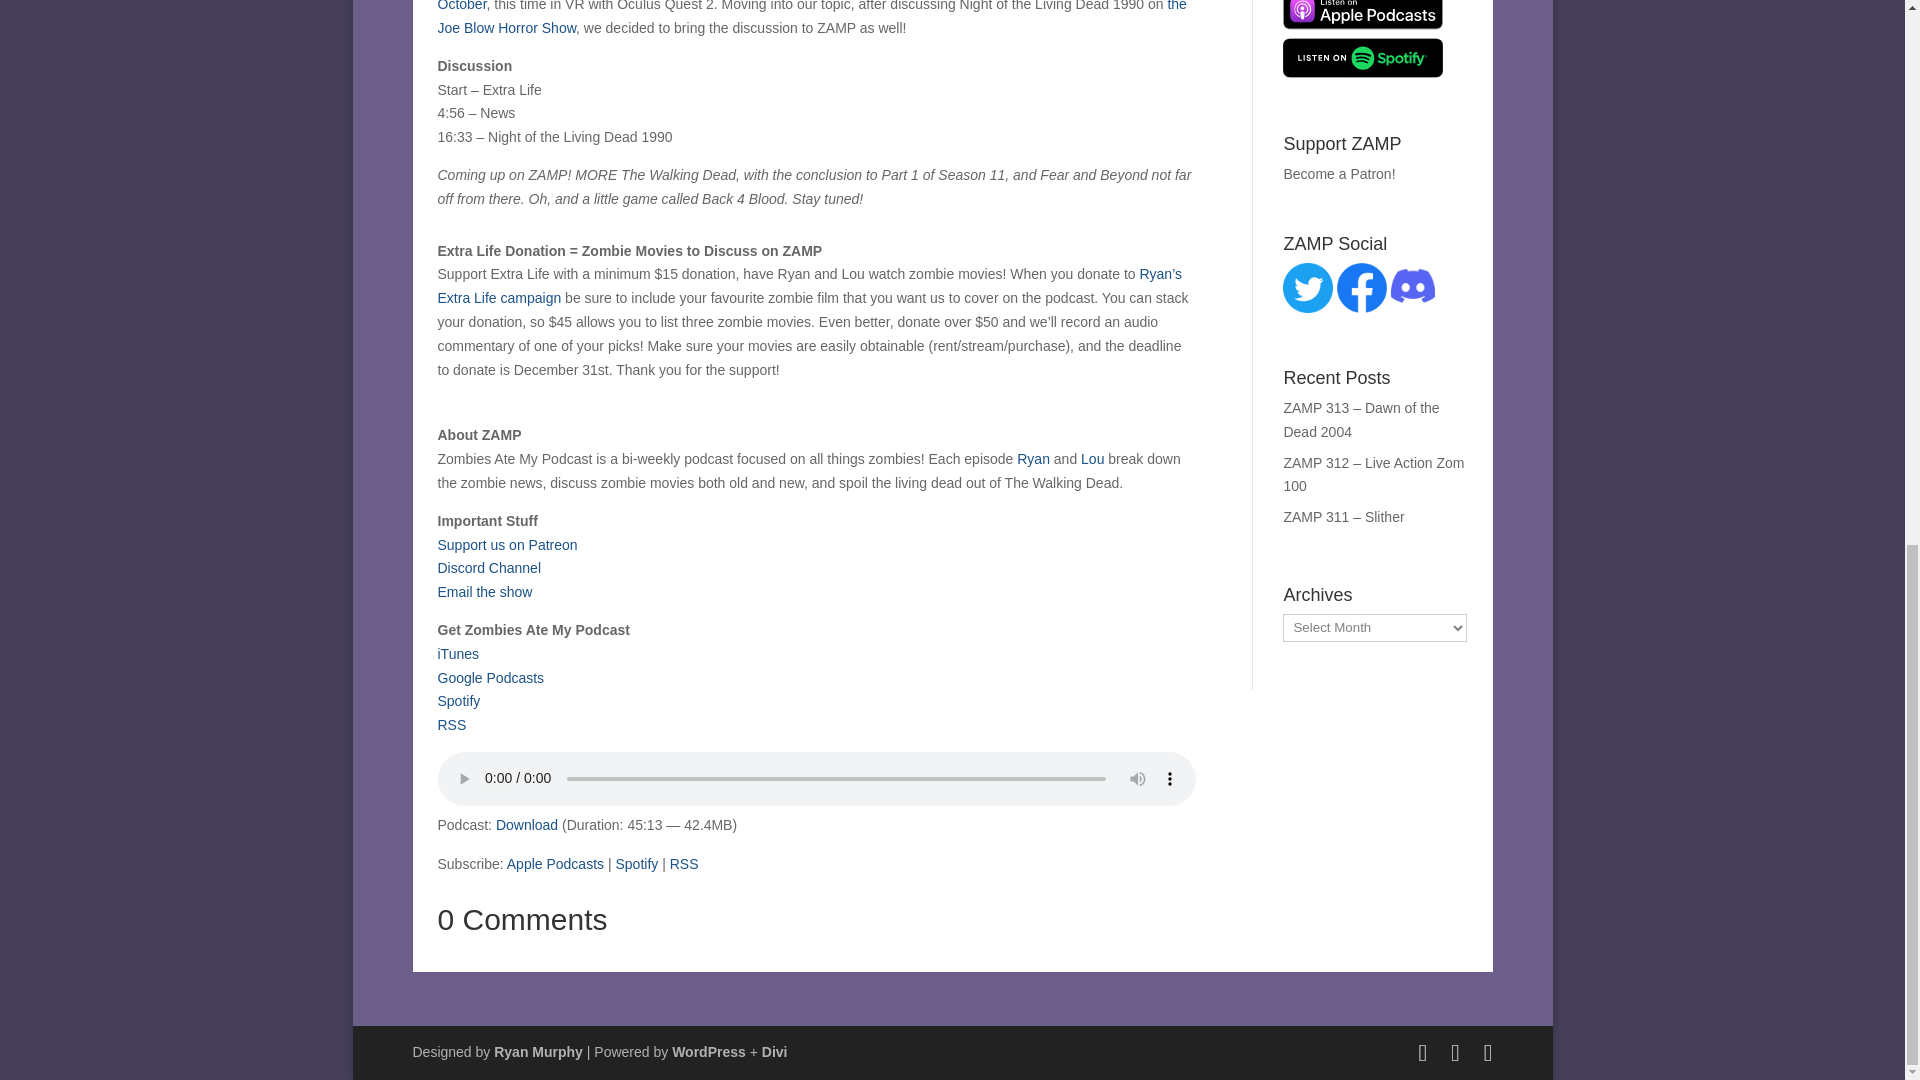  Describe the element at coordinates (485, 592) in the screenshot. I see `Email the show` at that location.